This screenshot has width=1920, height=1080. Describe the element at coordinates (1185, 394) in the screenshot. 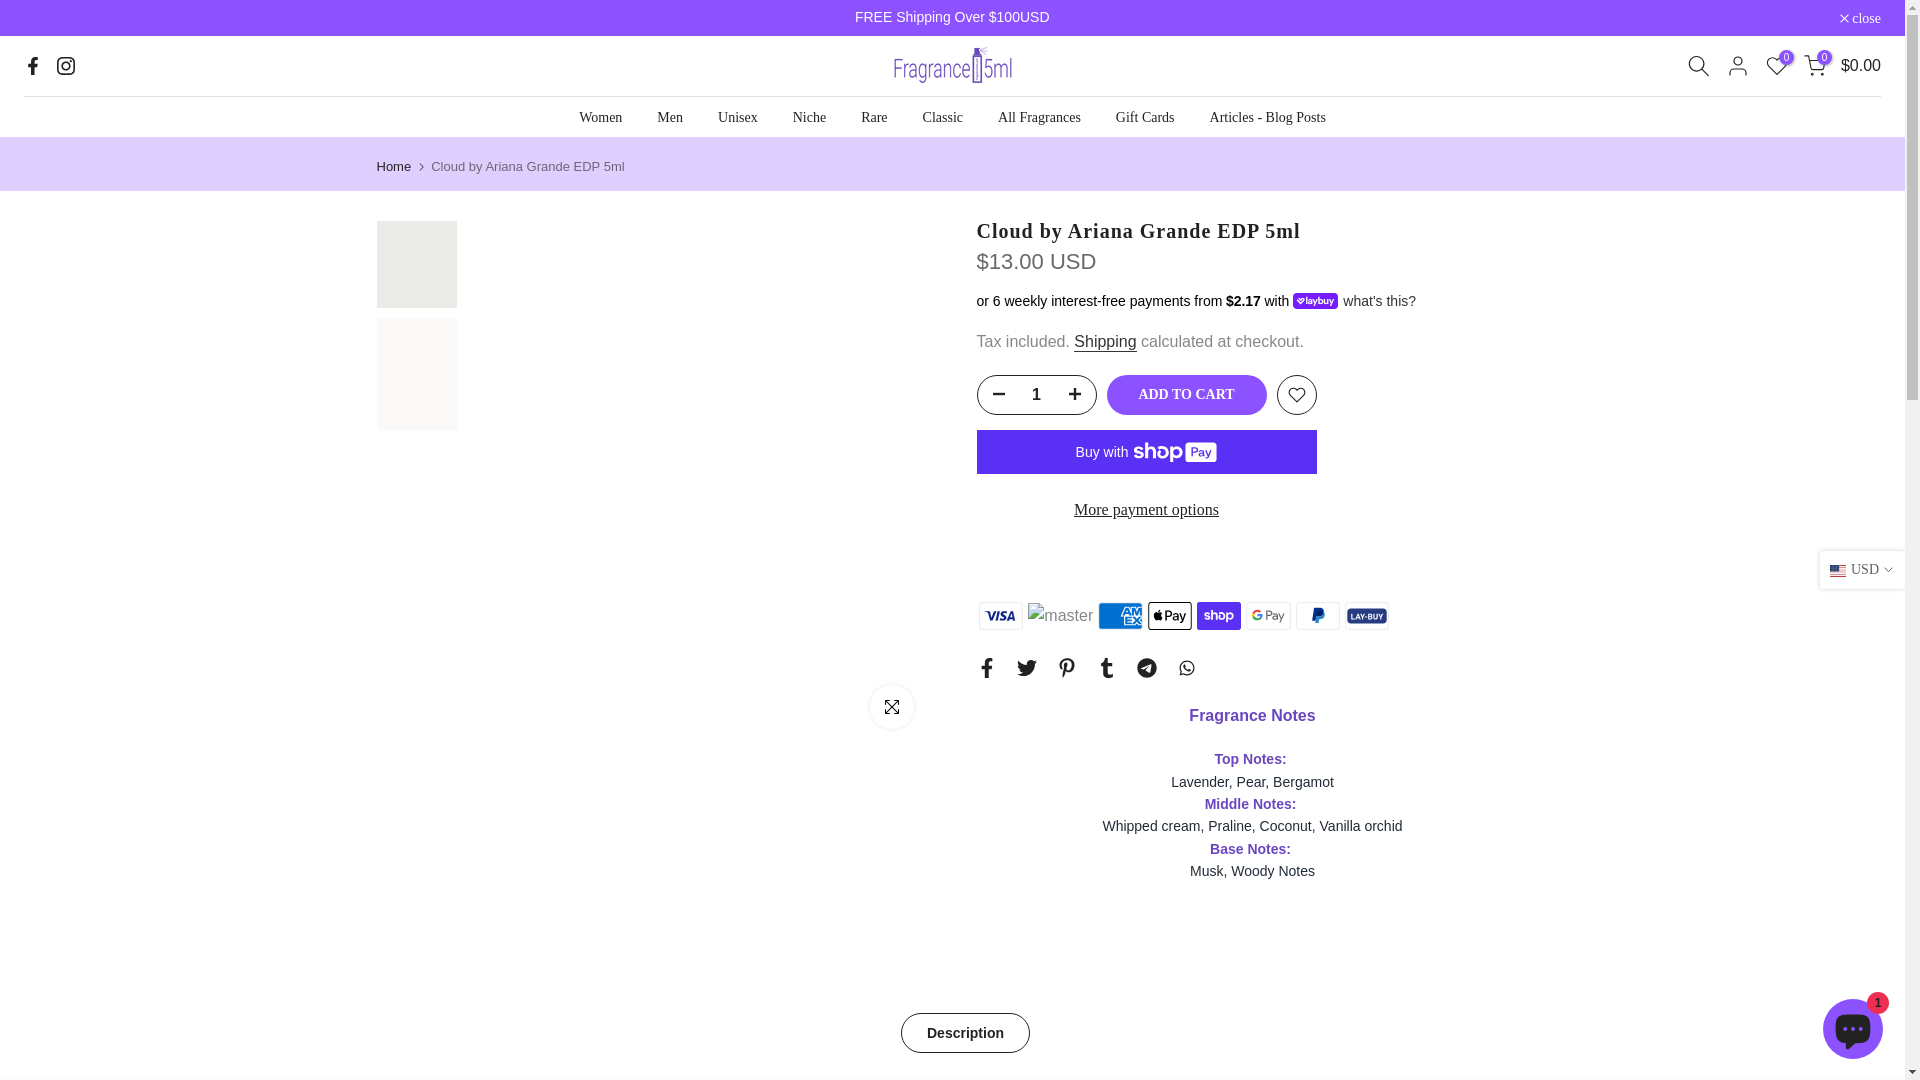

I see `ADD TO CART` at that location.